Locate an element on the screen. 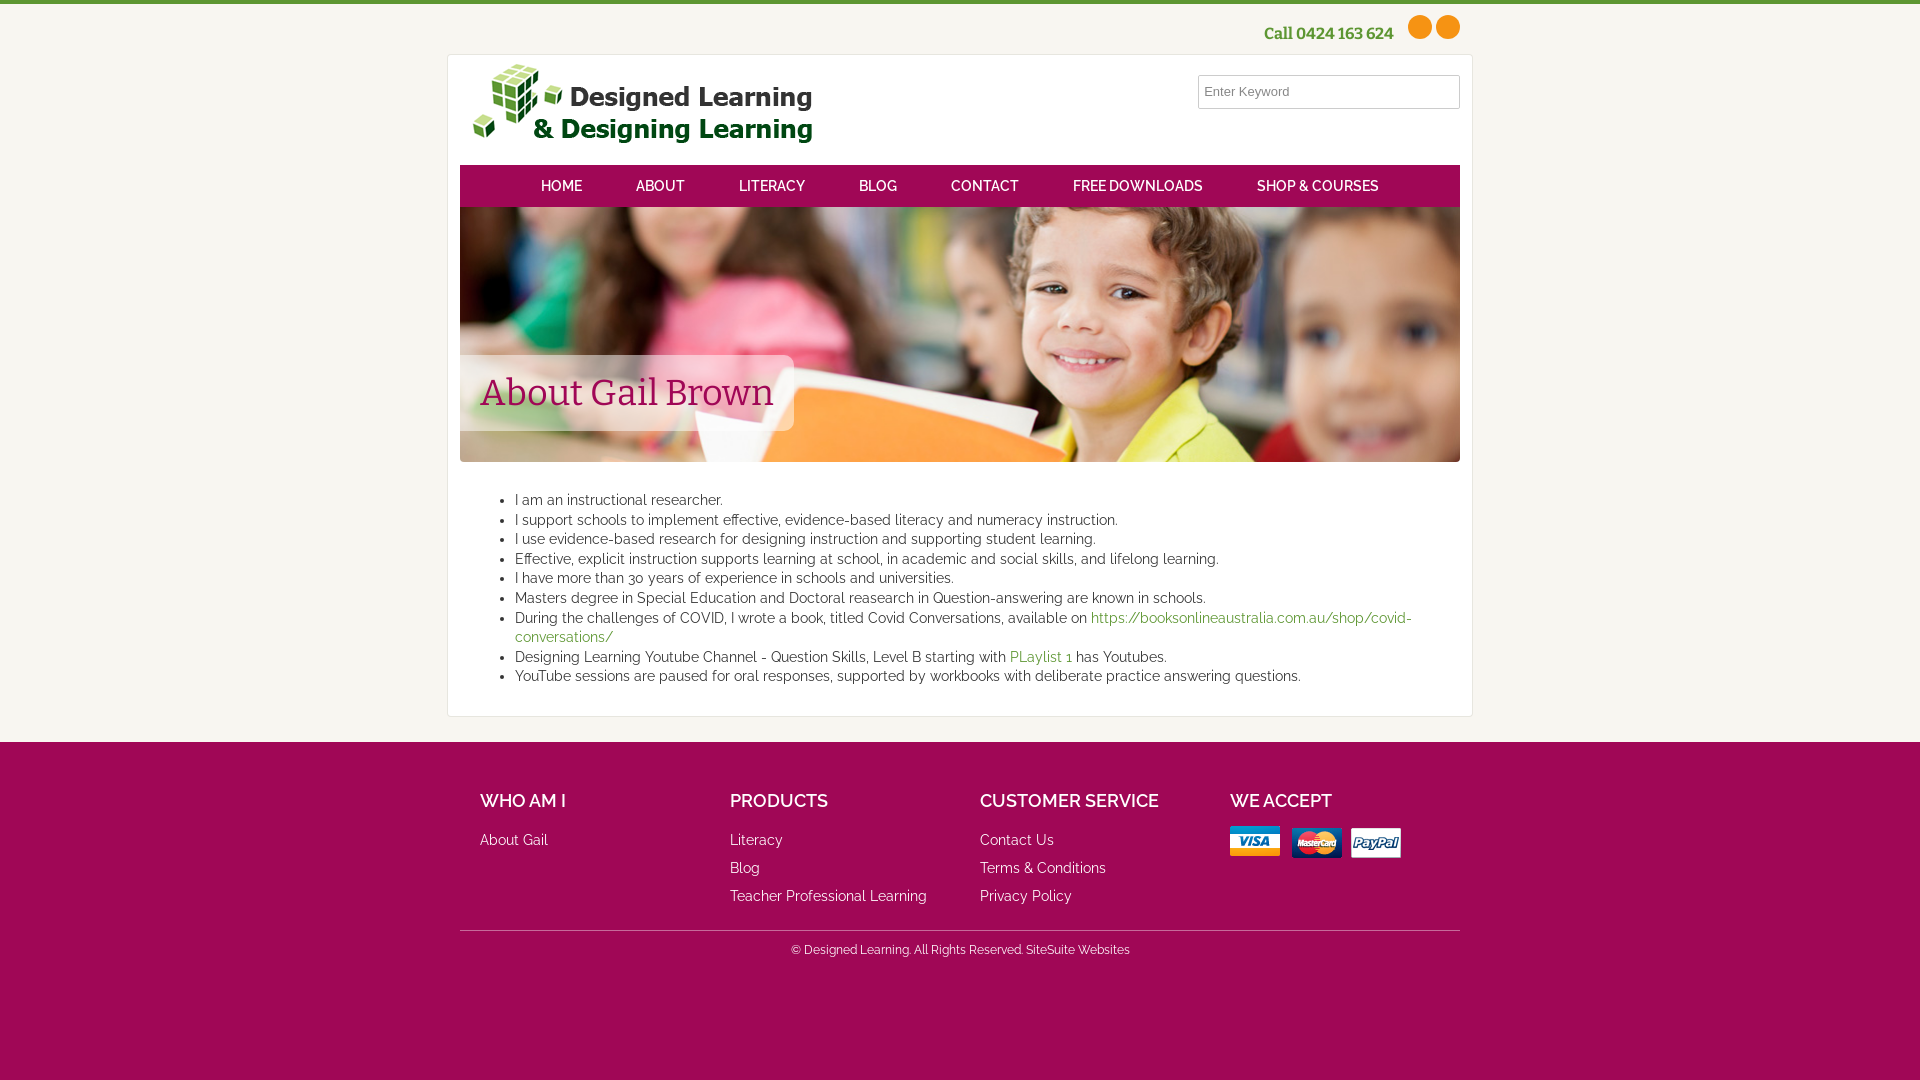  About Gail is located at coordinates (514, 840).